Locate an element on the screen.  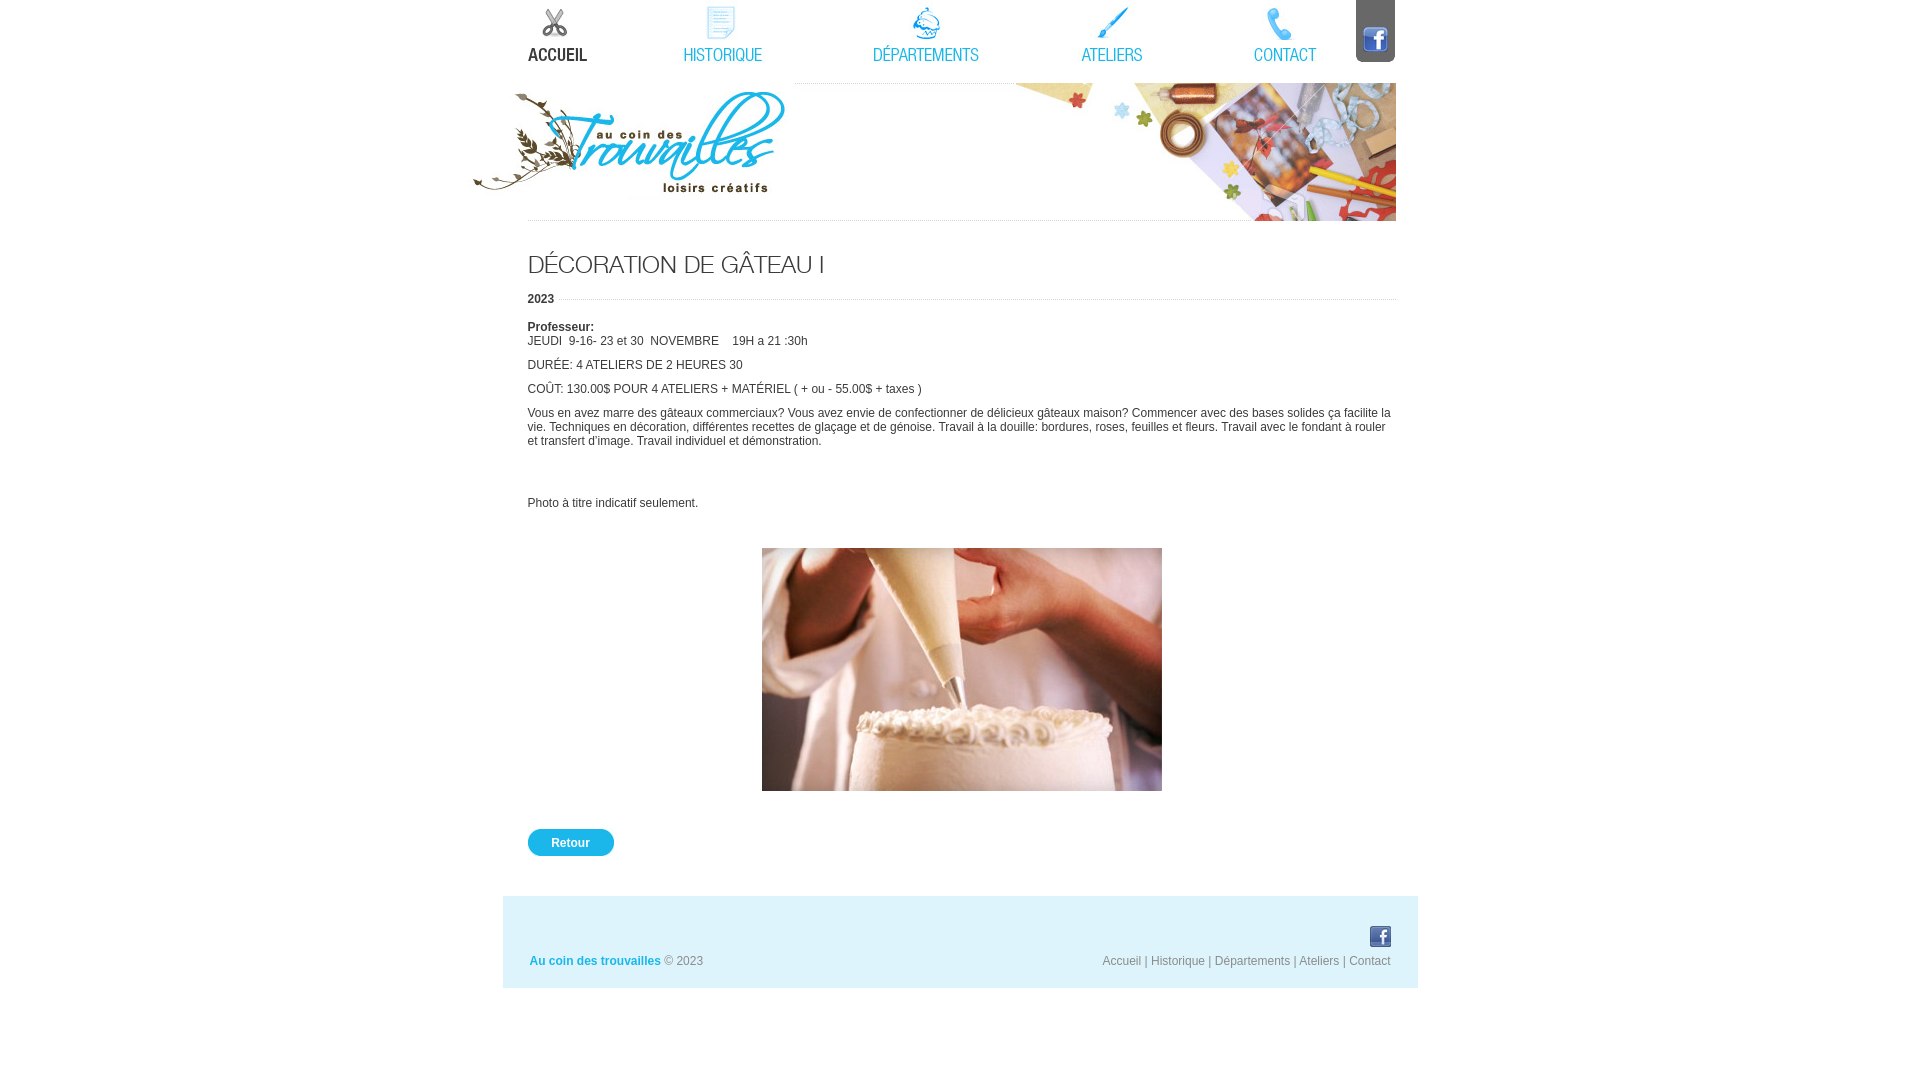
FACEBOOK is located at coordinates (1376, 32).